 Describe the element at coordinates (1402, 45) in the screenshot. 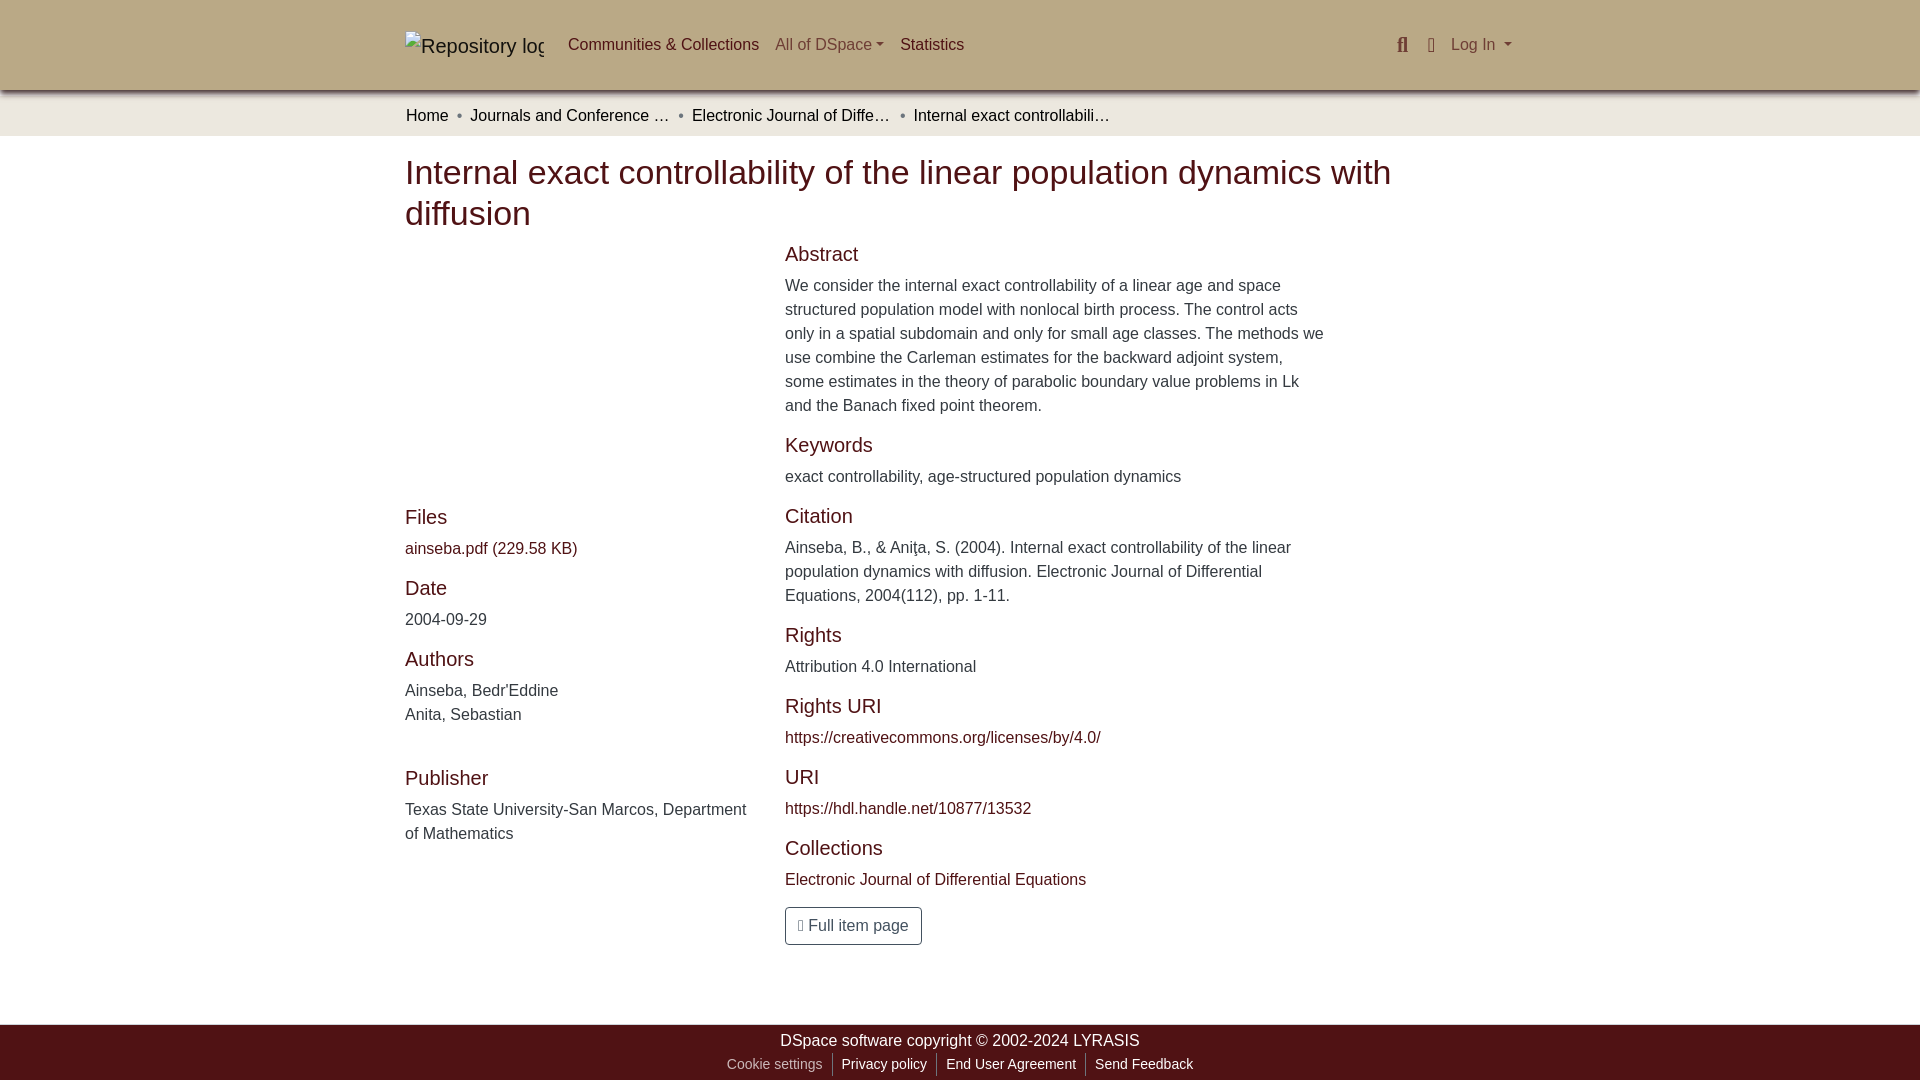

I see `Search` at that location.